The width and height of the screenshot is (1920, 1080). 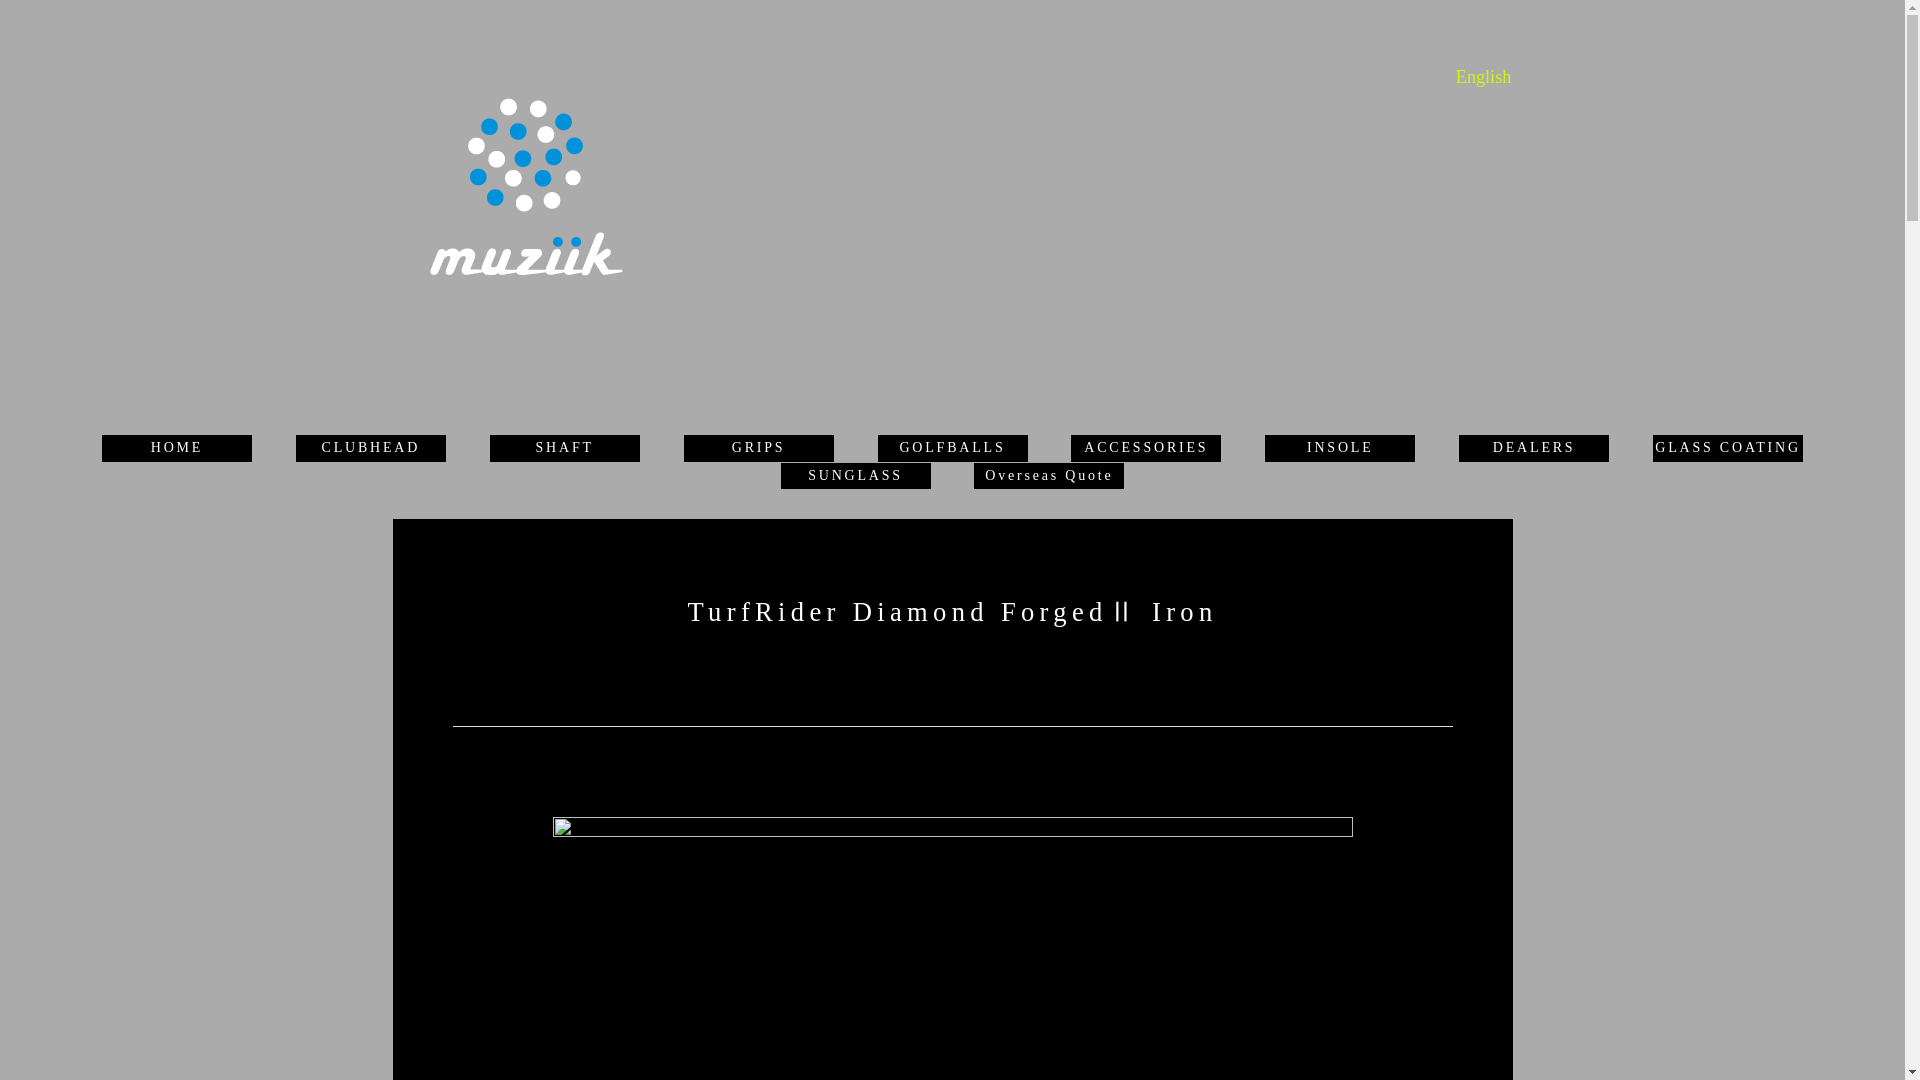 I want to click on DEALERS, so click(x=1534, y=446).